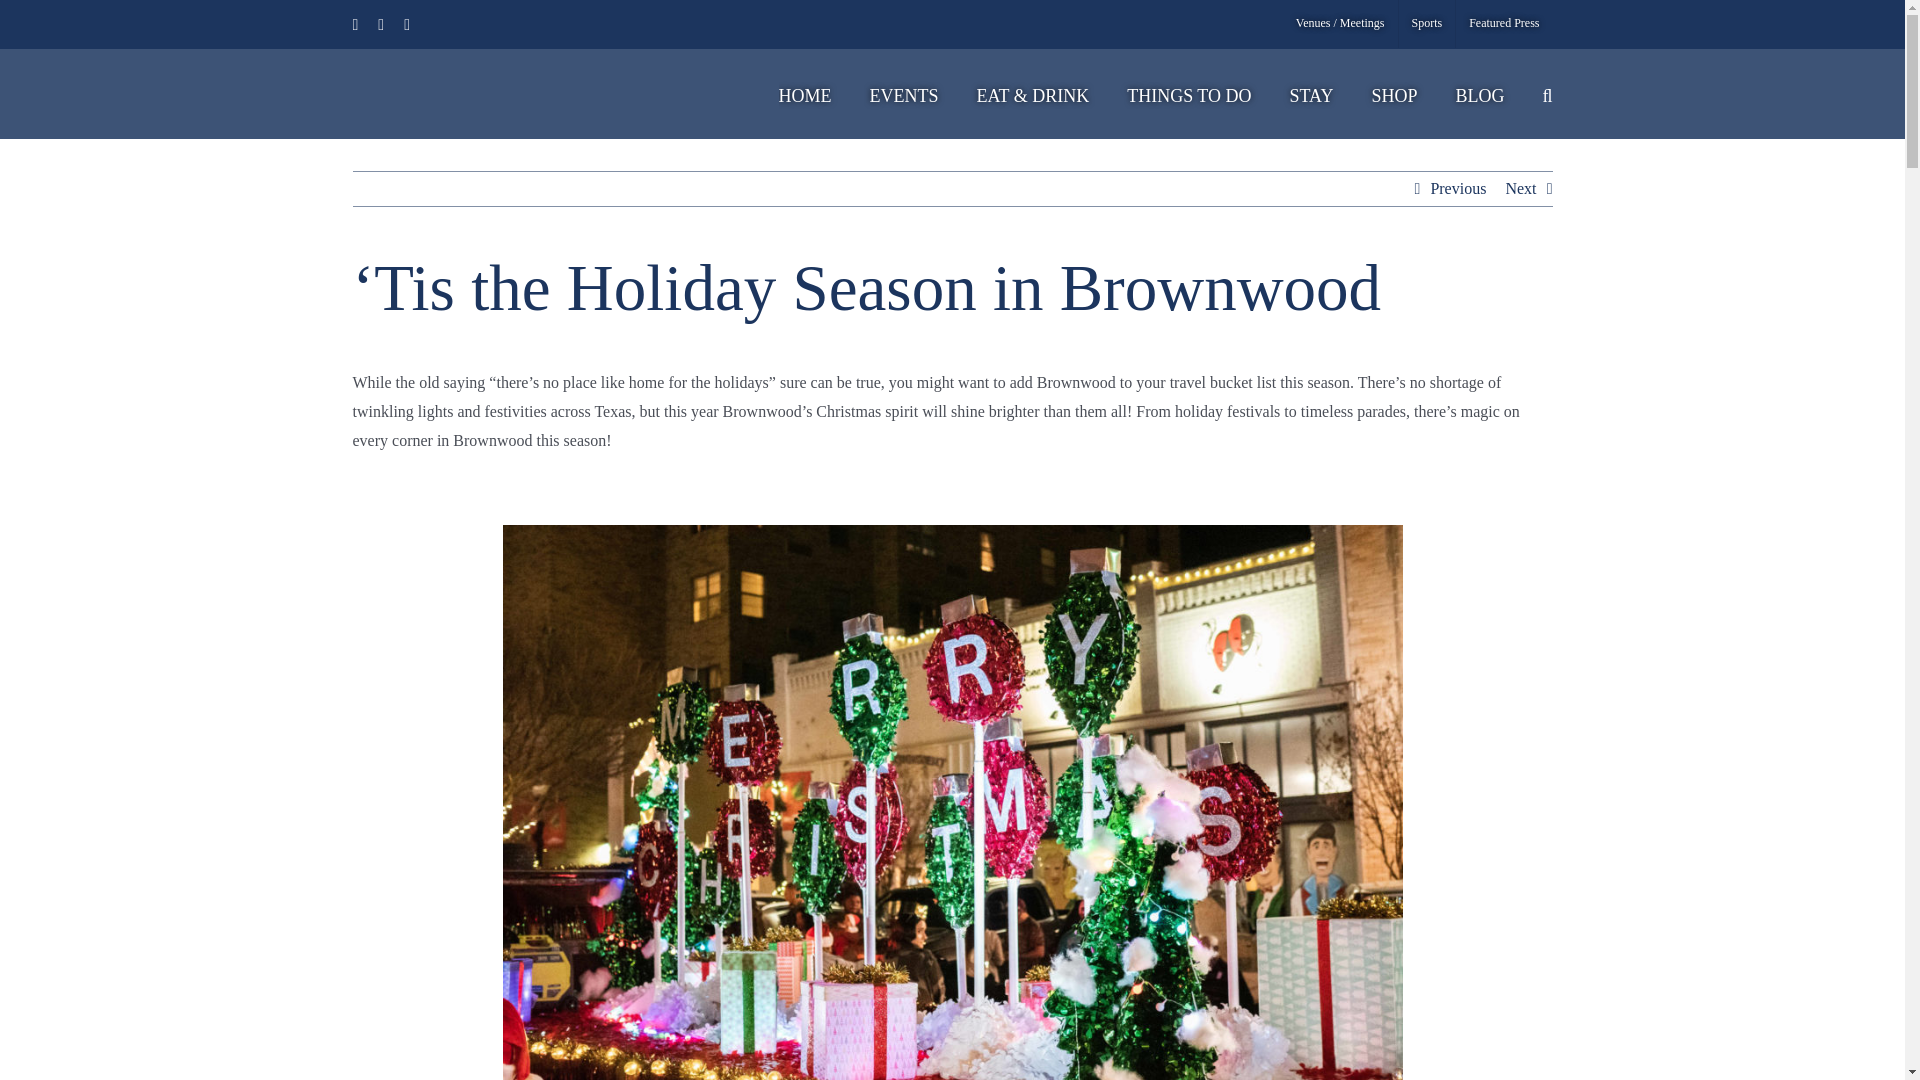  I want to click on THINGS TO DO, so click(1189, 95).